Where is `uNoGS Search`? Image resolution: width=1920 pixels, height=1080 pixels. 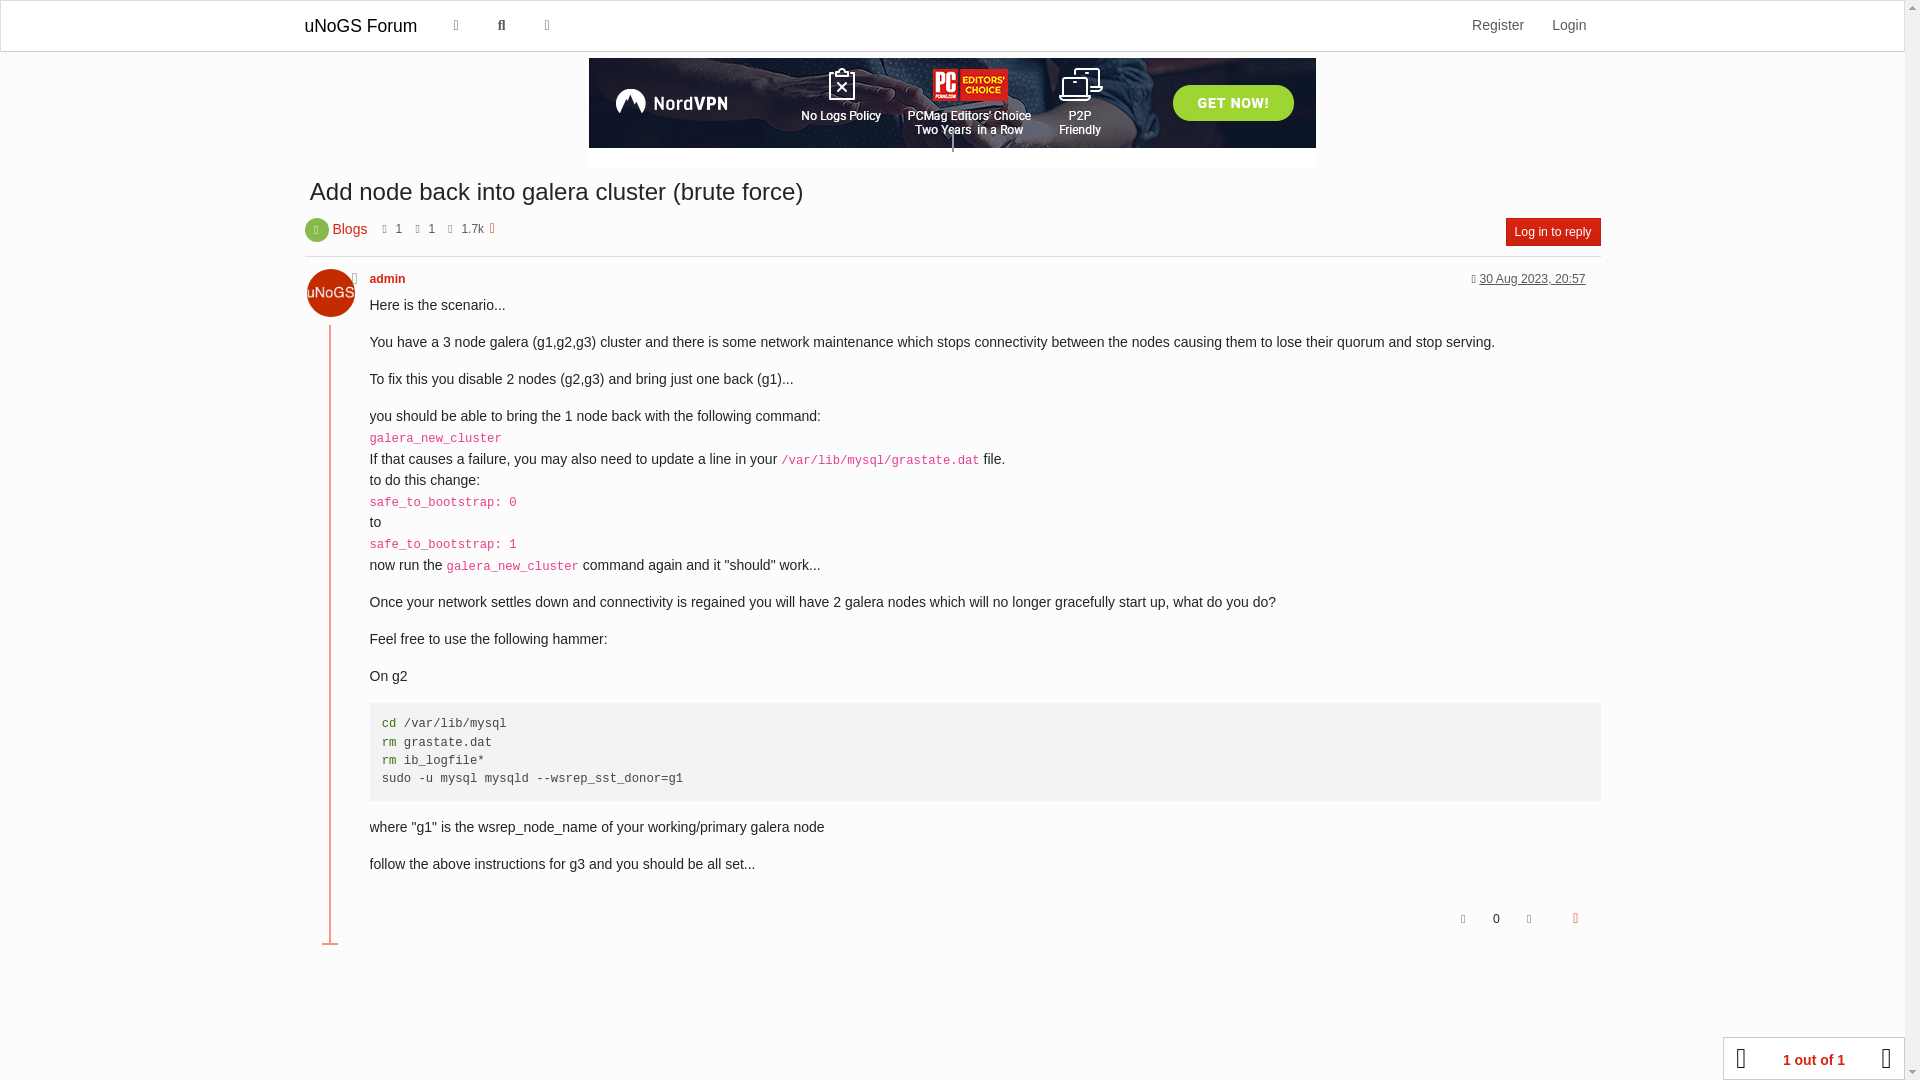
uNoGS Search is located at coordinates (547, 26).